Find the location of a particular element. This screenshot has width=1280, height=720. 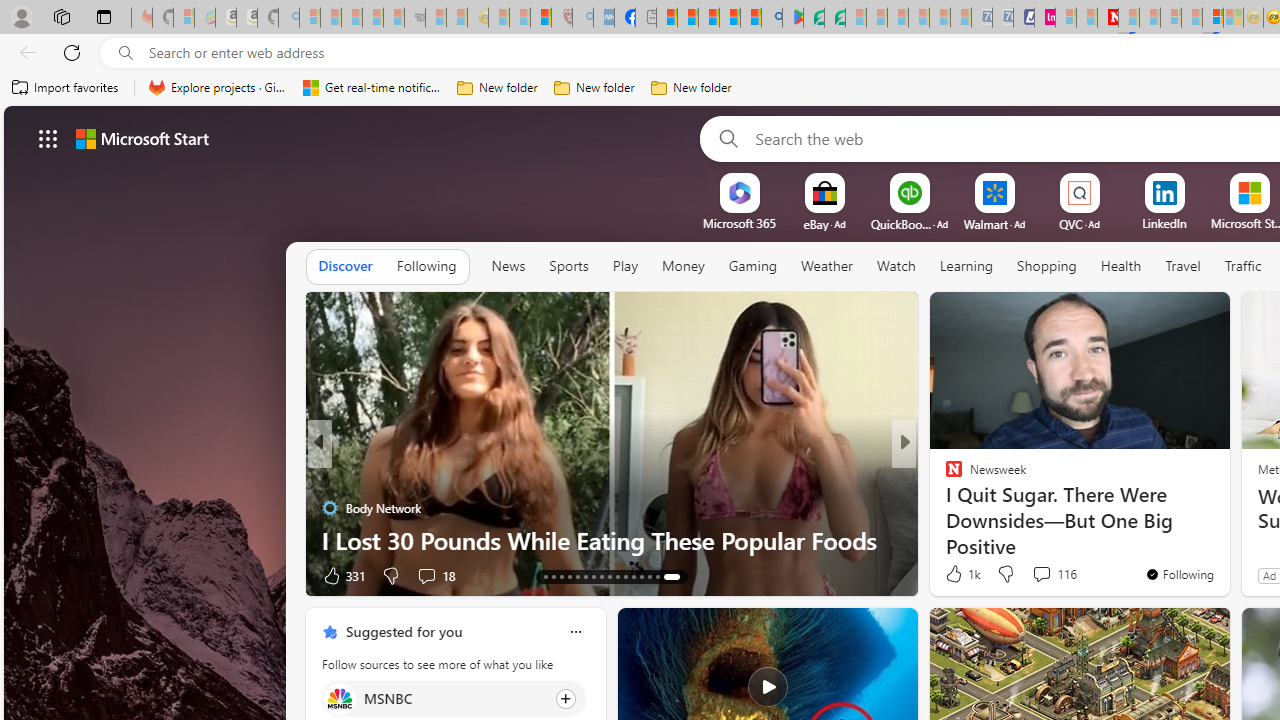

MSNBC is located at coordinates (338, 698).